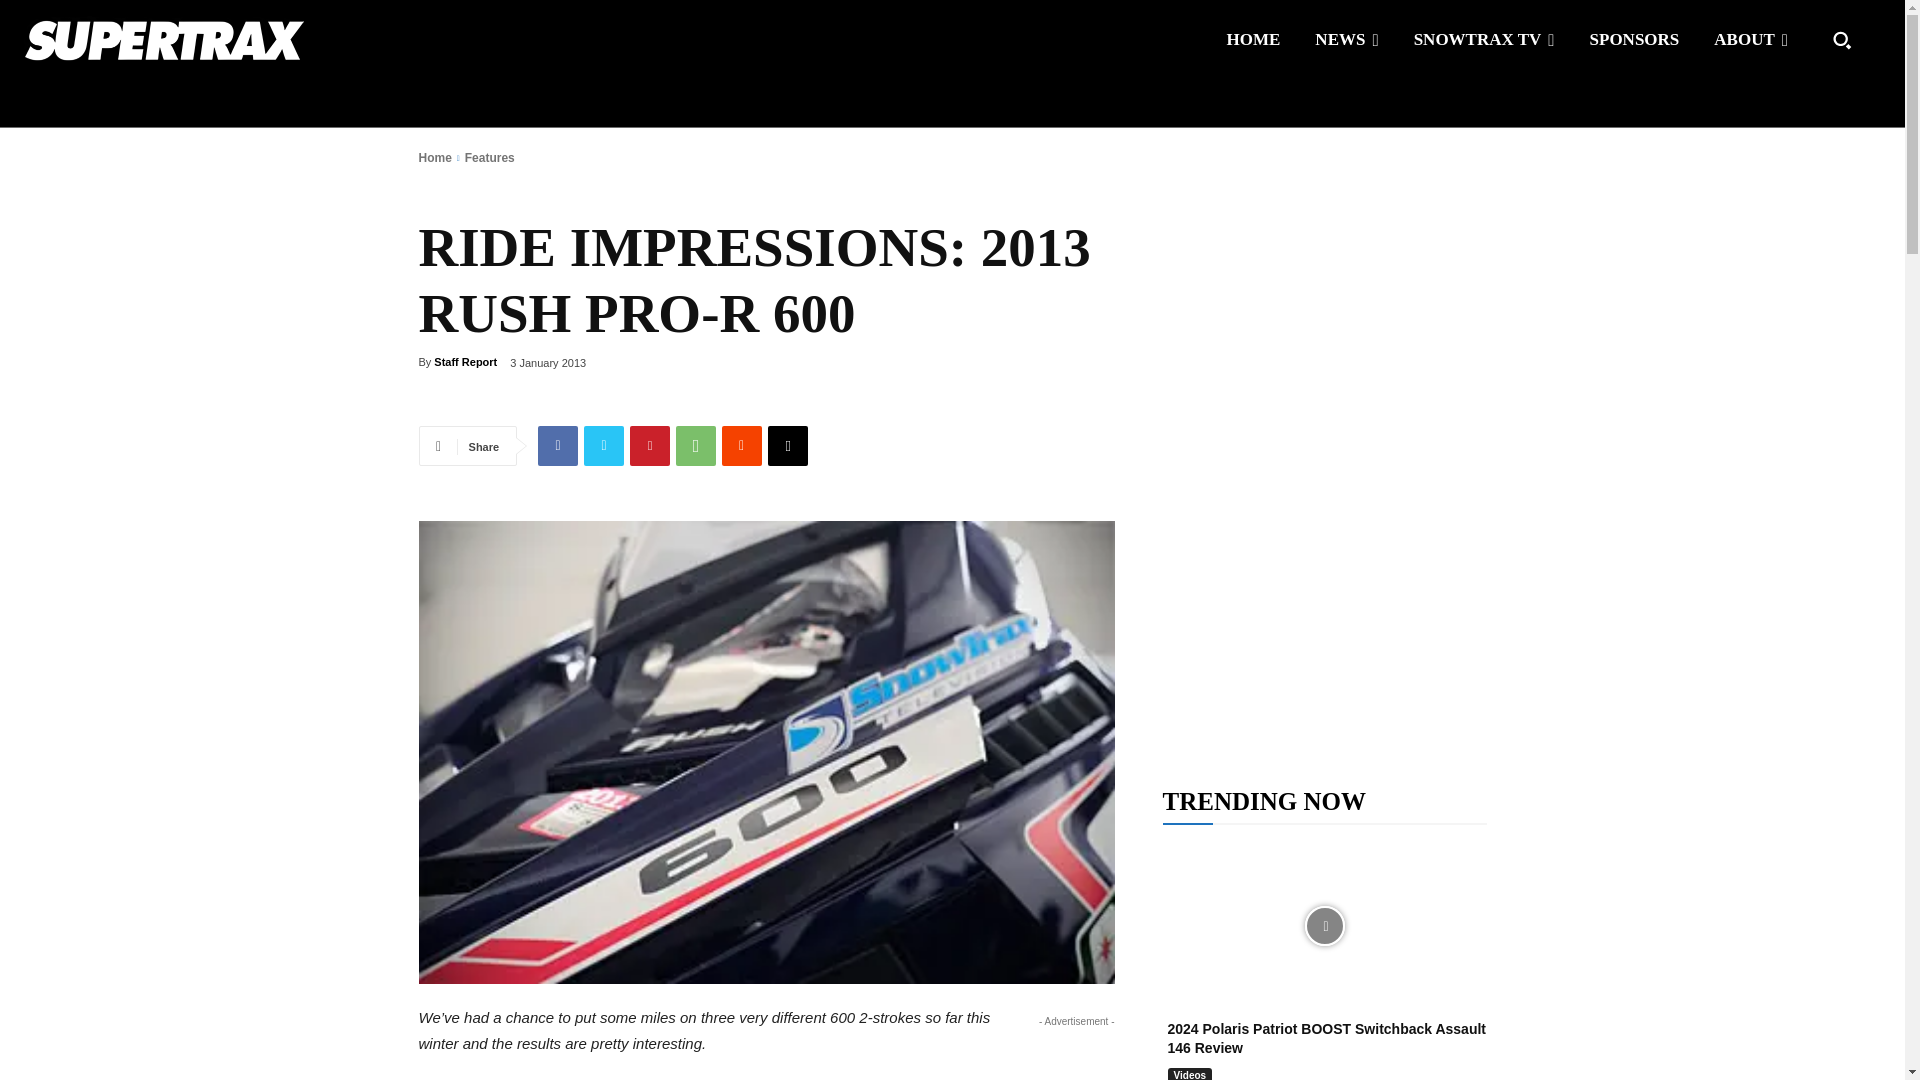  I want to click on HOME, so click(1254, 40).